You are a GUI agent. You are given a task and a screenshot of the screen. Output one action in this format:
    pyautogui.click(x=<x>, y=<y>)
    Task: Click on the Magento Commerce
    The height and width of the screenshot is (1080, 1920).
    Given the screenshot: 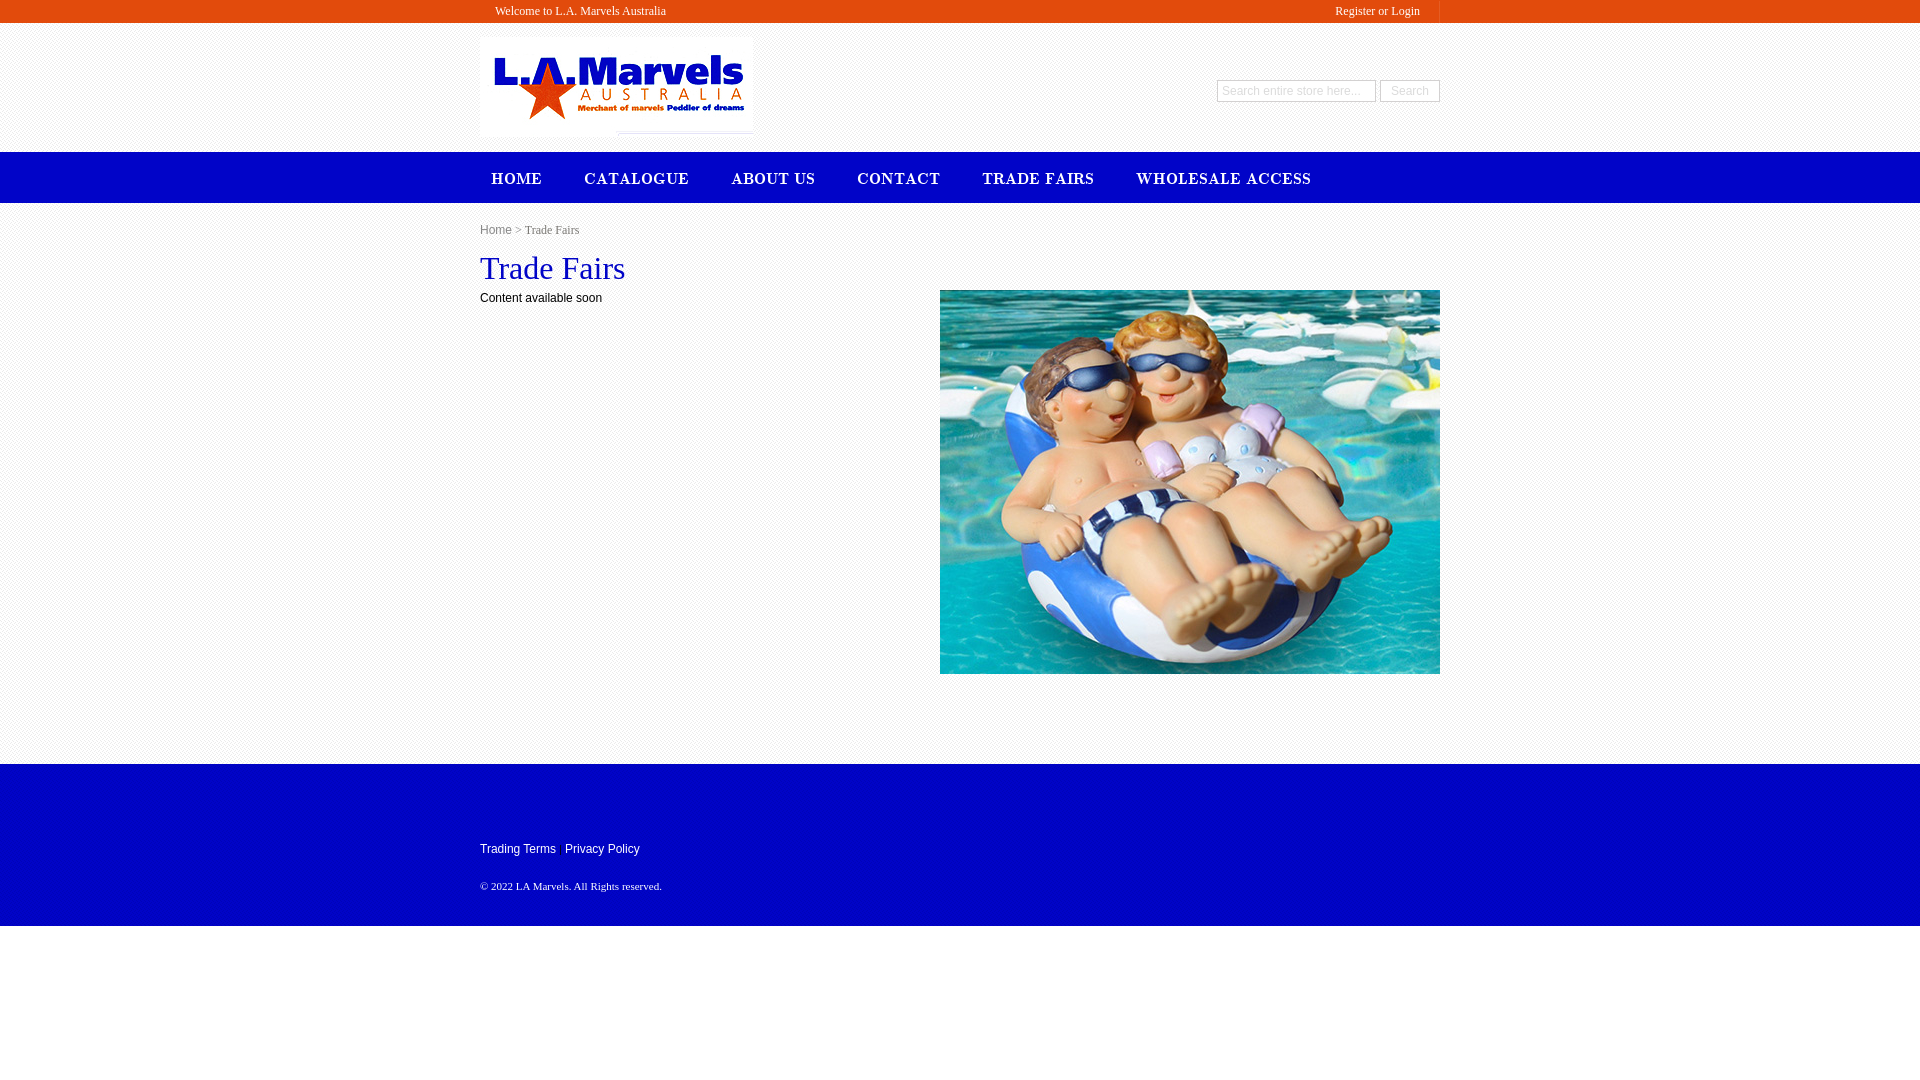 What is the action you would take?
    pyautogui.click(x=616, y=57)
    